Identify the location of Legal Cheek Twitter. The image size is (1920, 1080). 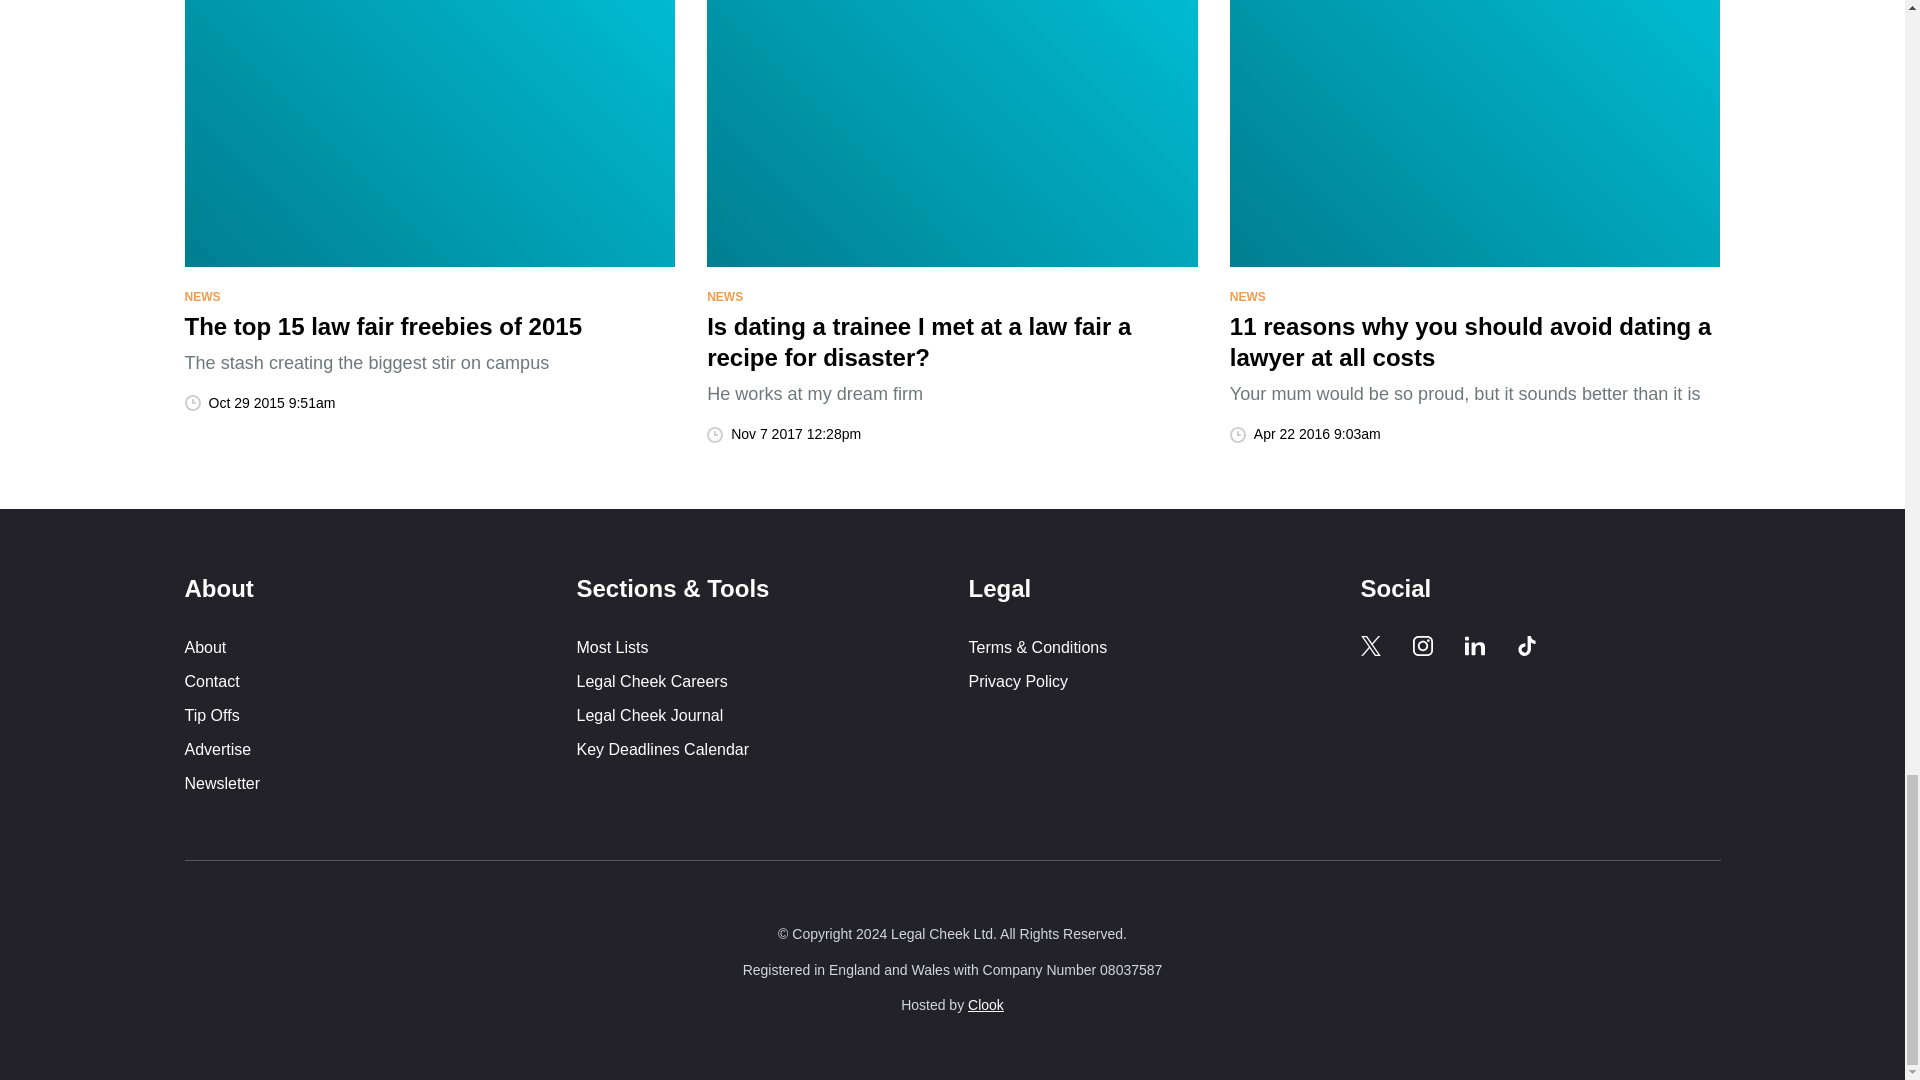
(1370, 646).